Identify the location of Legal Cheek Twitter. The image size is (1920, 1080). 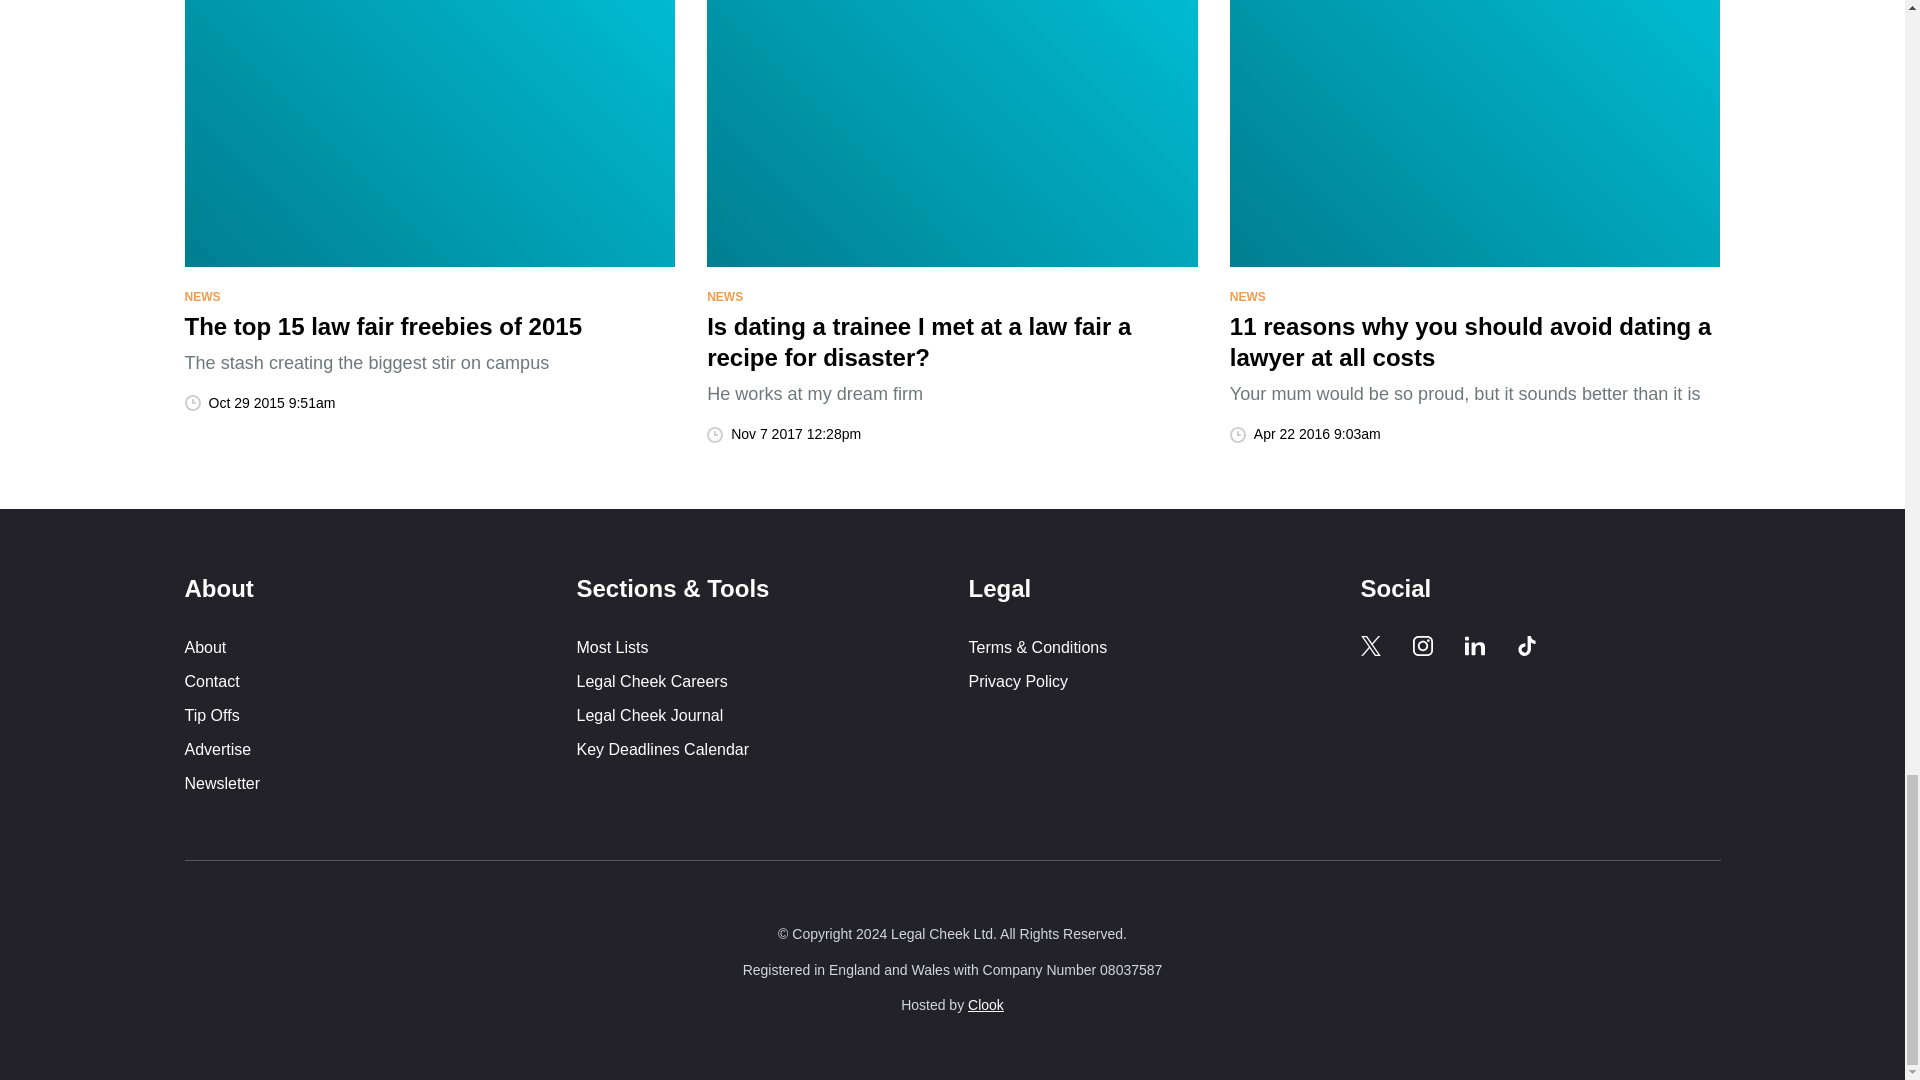
(1370, 646).